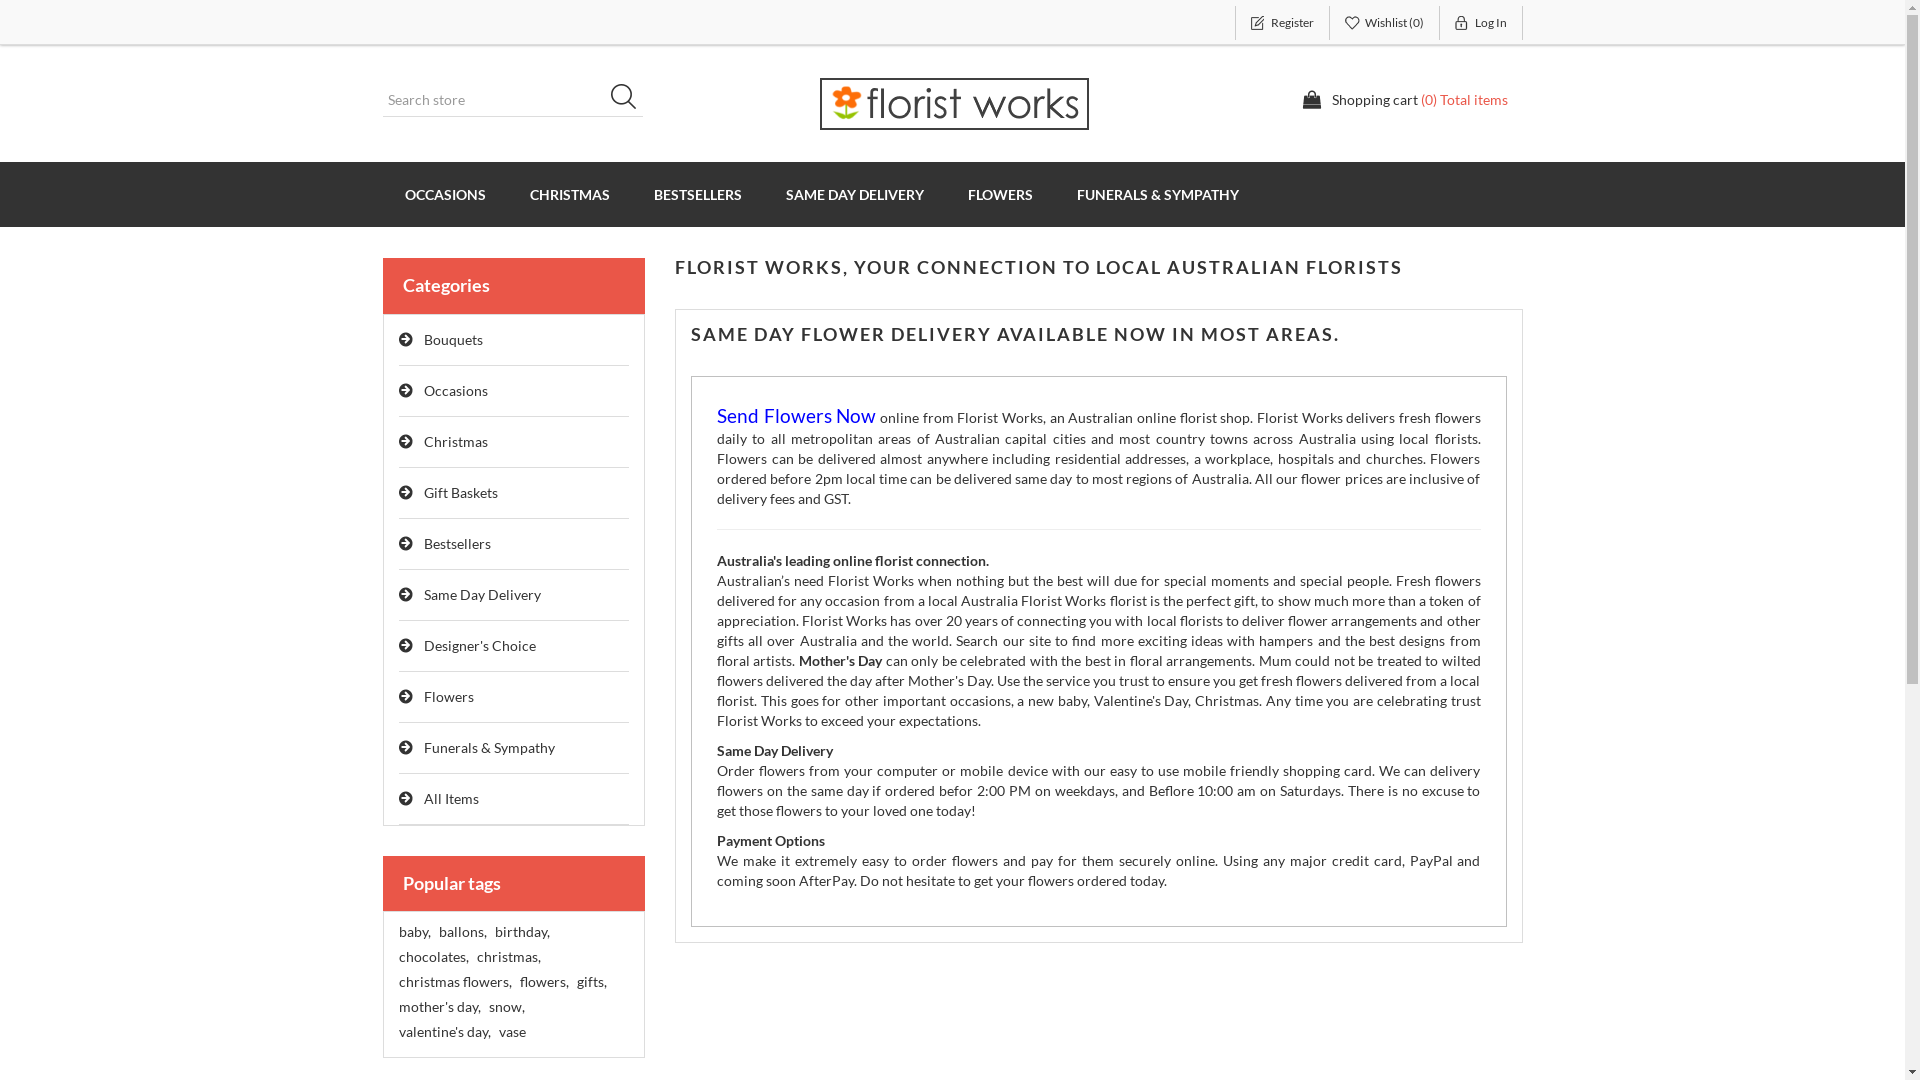 The width and height of the screenshot is (1920, 1080). Describe the element at coordinates (414, 932) in the screenshot. I see `baby,` at that location.